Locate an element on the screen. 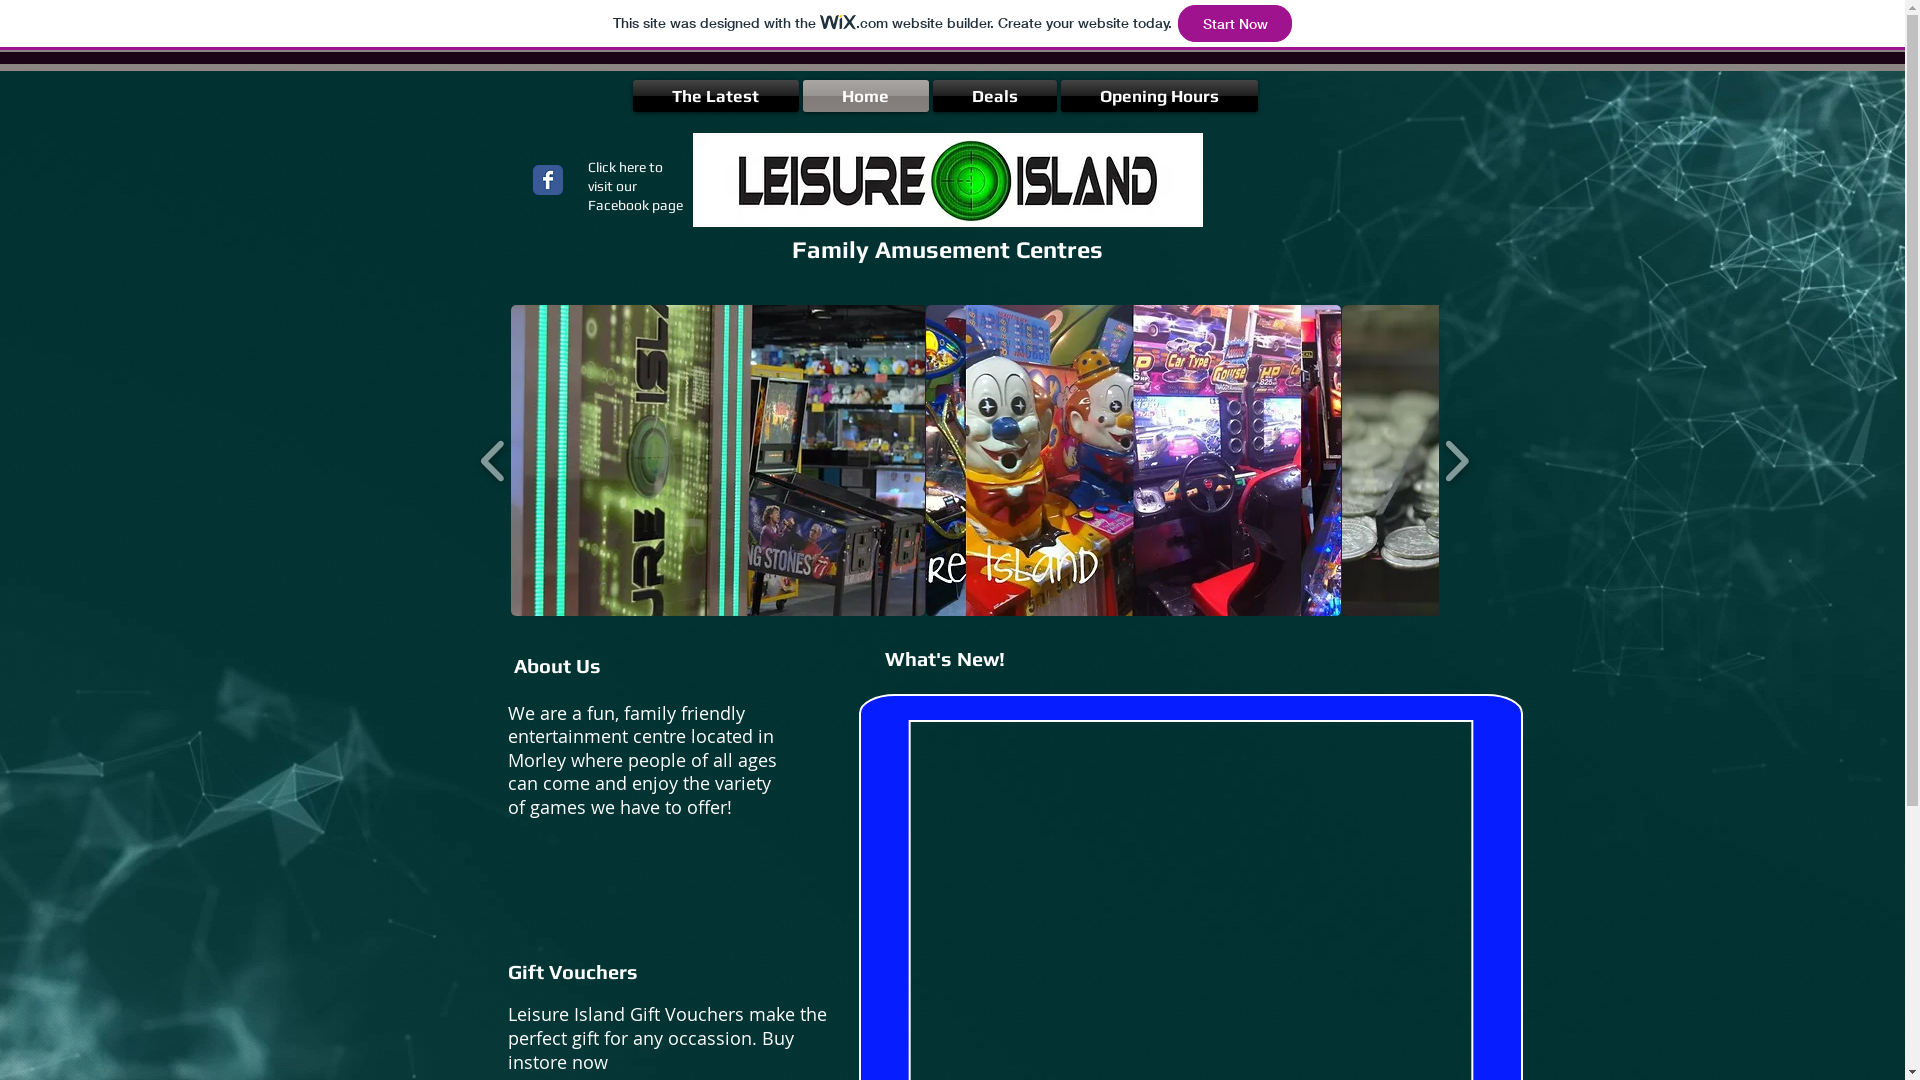 This screenshot has height=1080, width=1920. Deals is located at coordinates (994, 96).